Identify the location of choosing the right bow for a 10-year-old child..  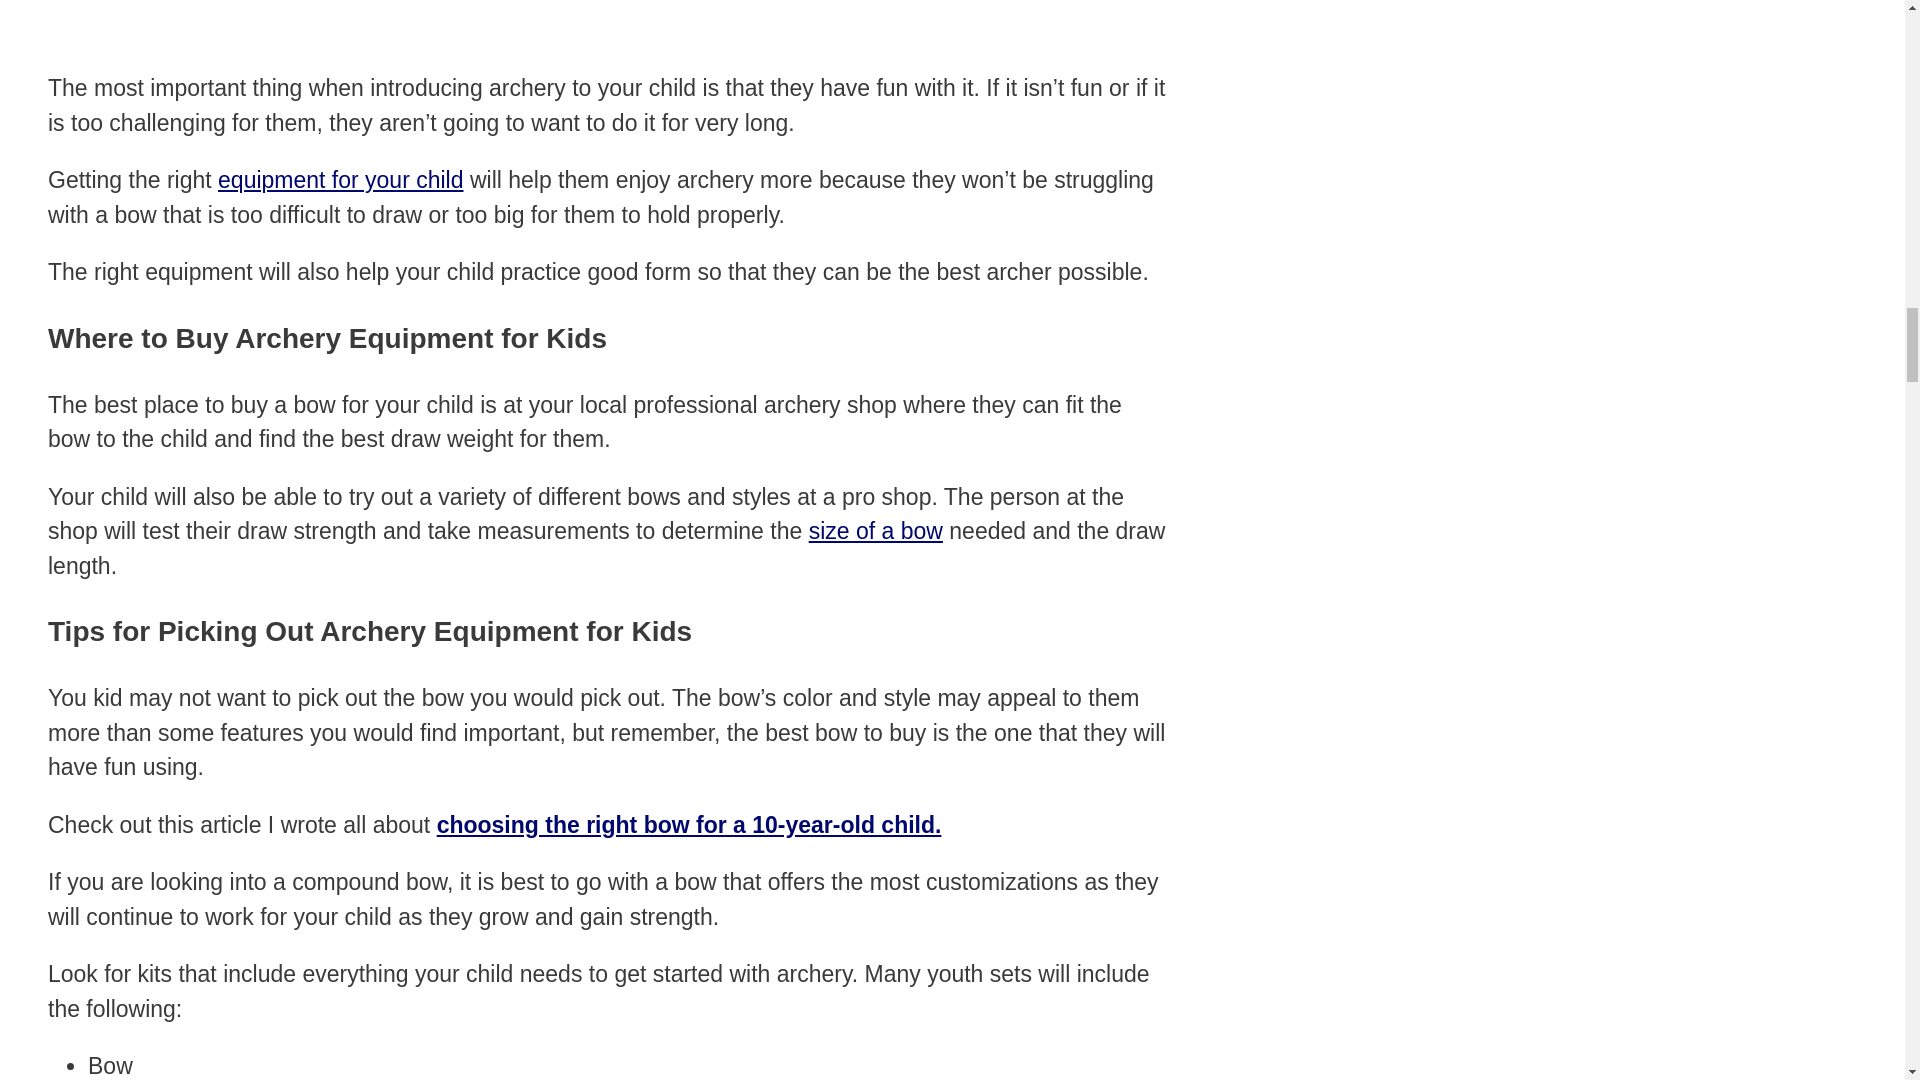
(690, 825).